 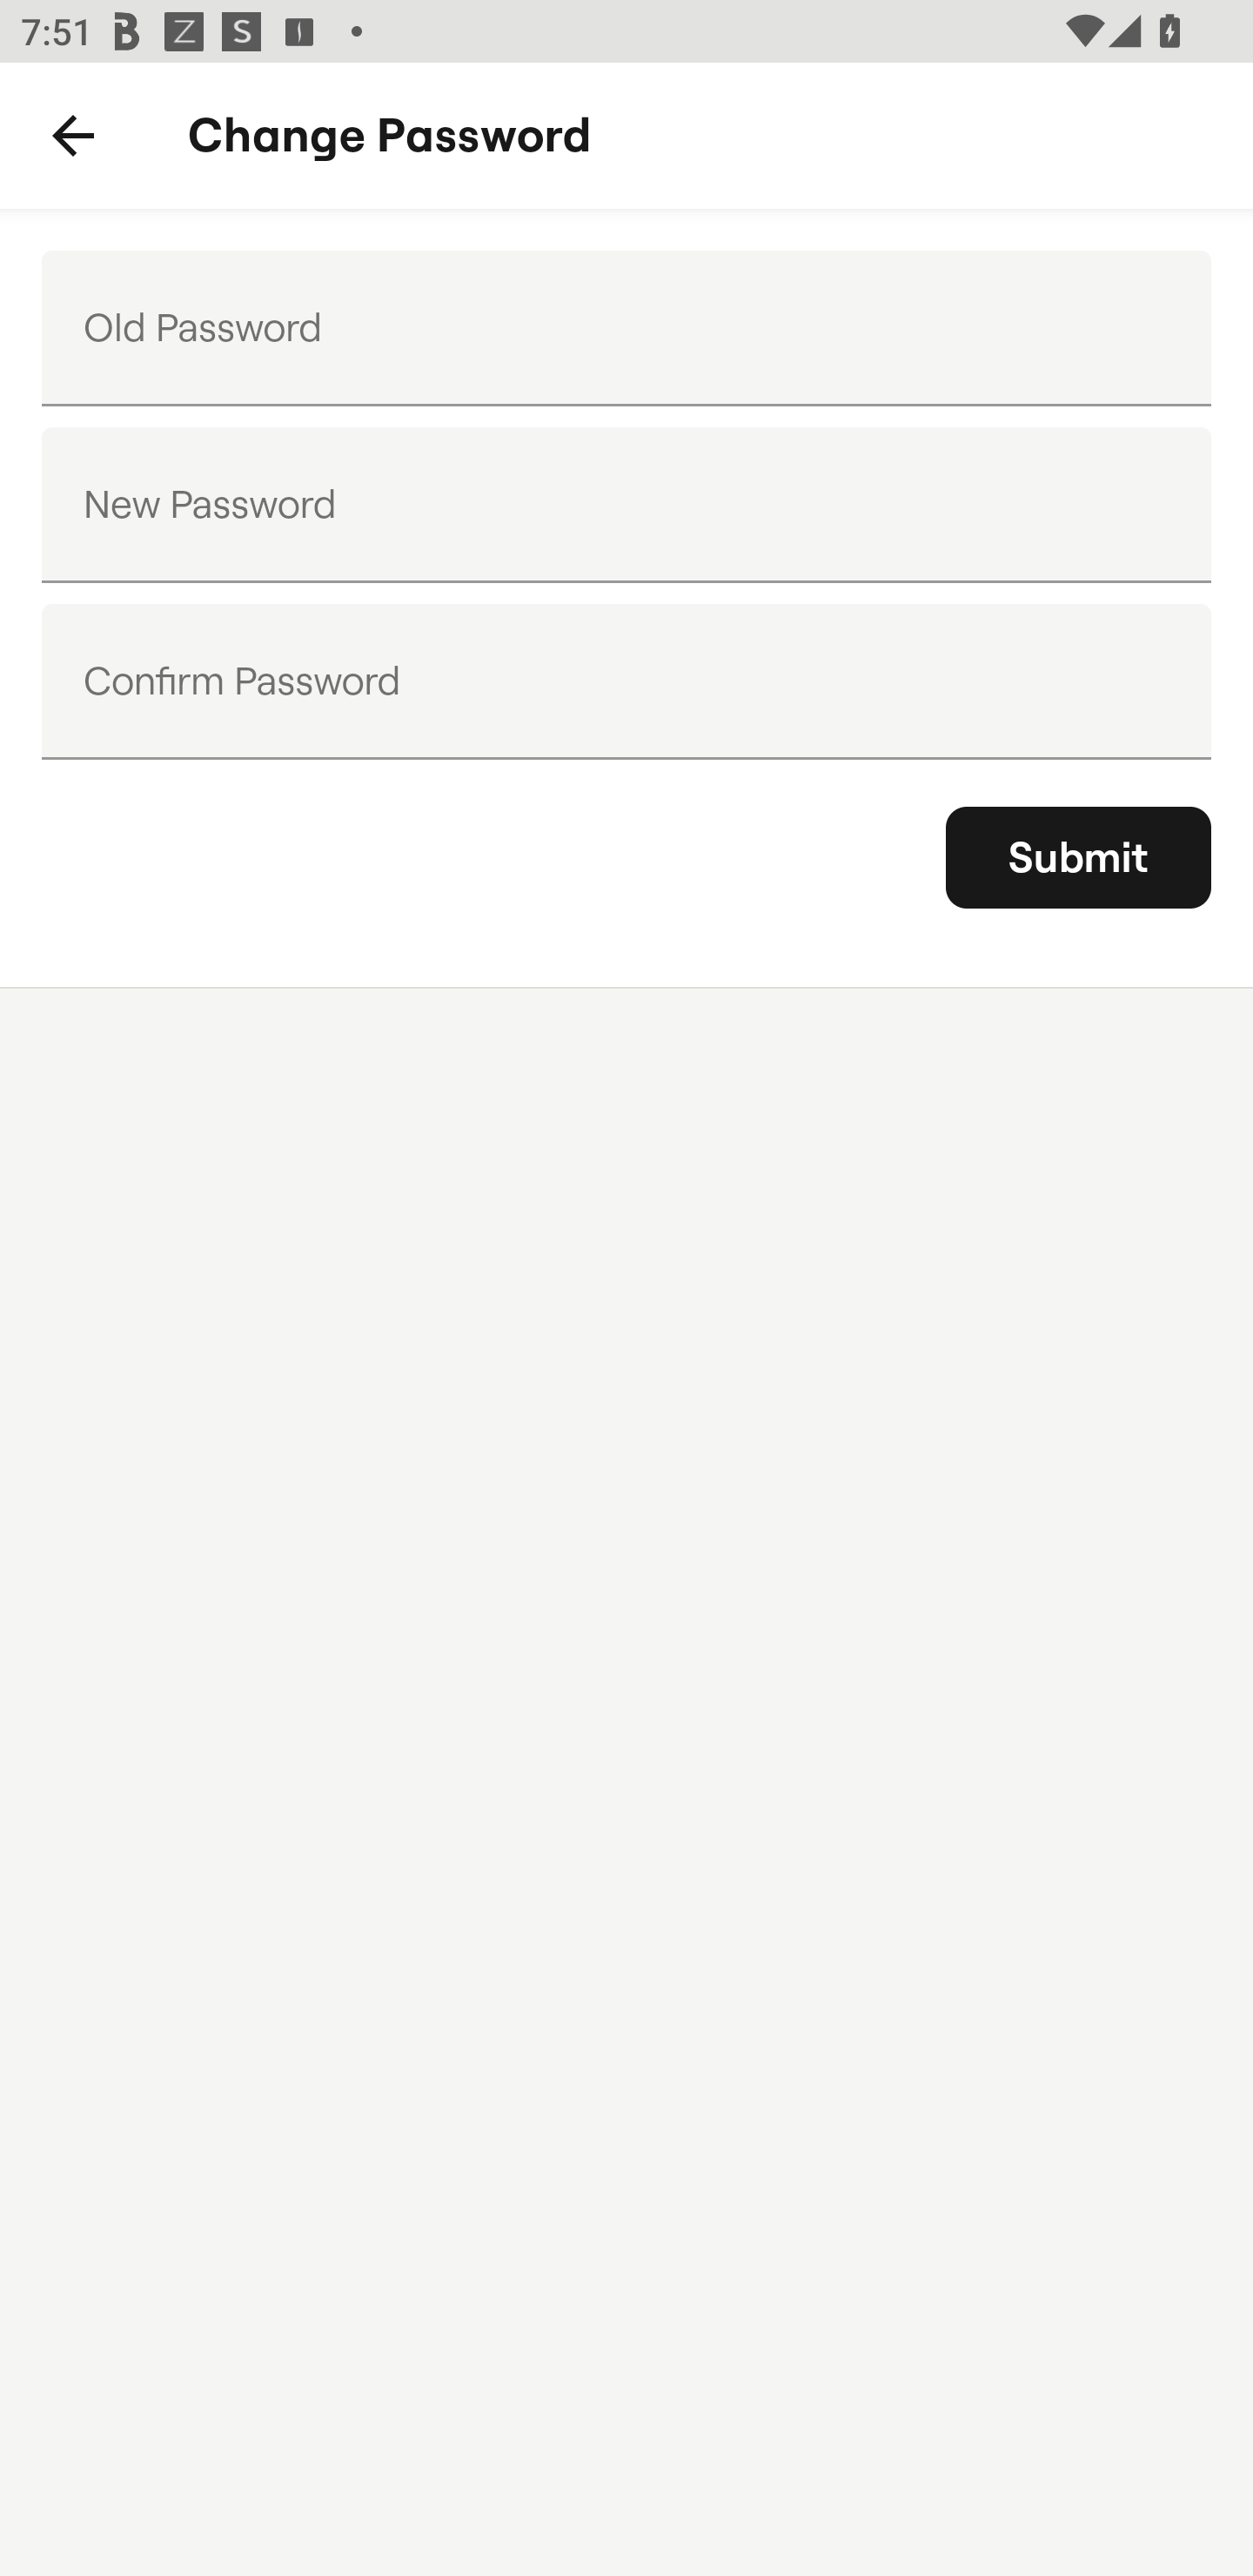 What do you see at coordinates (626, 505) in the screenshot?
I see `New Password` at bounding box center [626, 505].